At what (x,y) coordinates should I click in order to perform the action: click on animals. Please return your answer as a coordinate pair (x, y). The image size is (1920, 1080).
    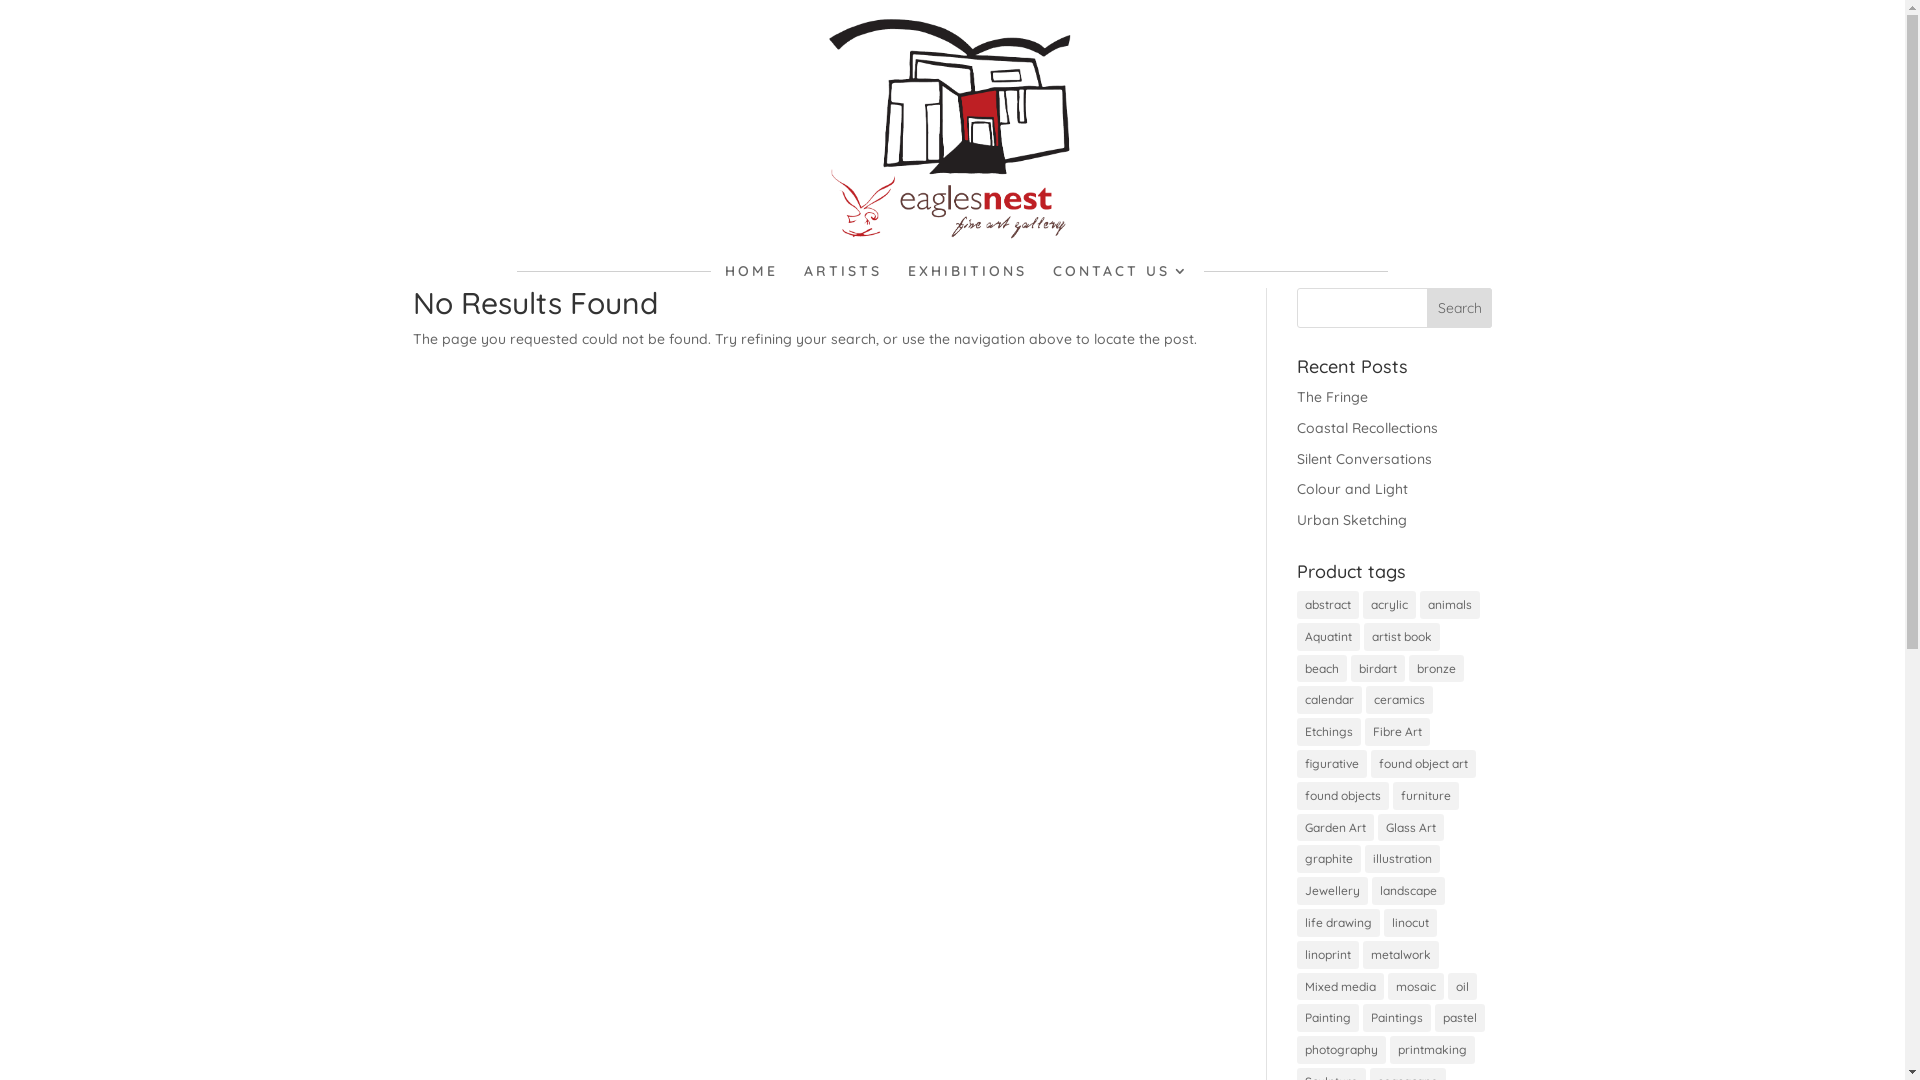
    Looking at the image, I should click on (1450, 605).